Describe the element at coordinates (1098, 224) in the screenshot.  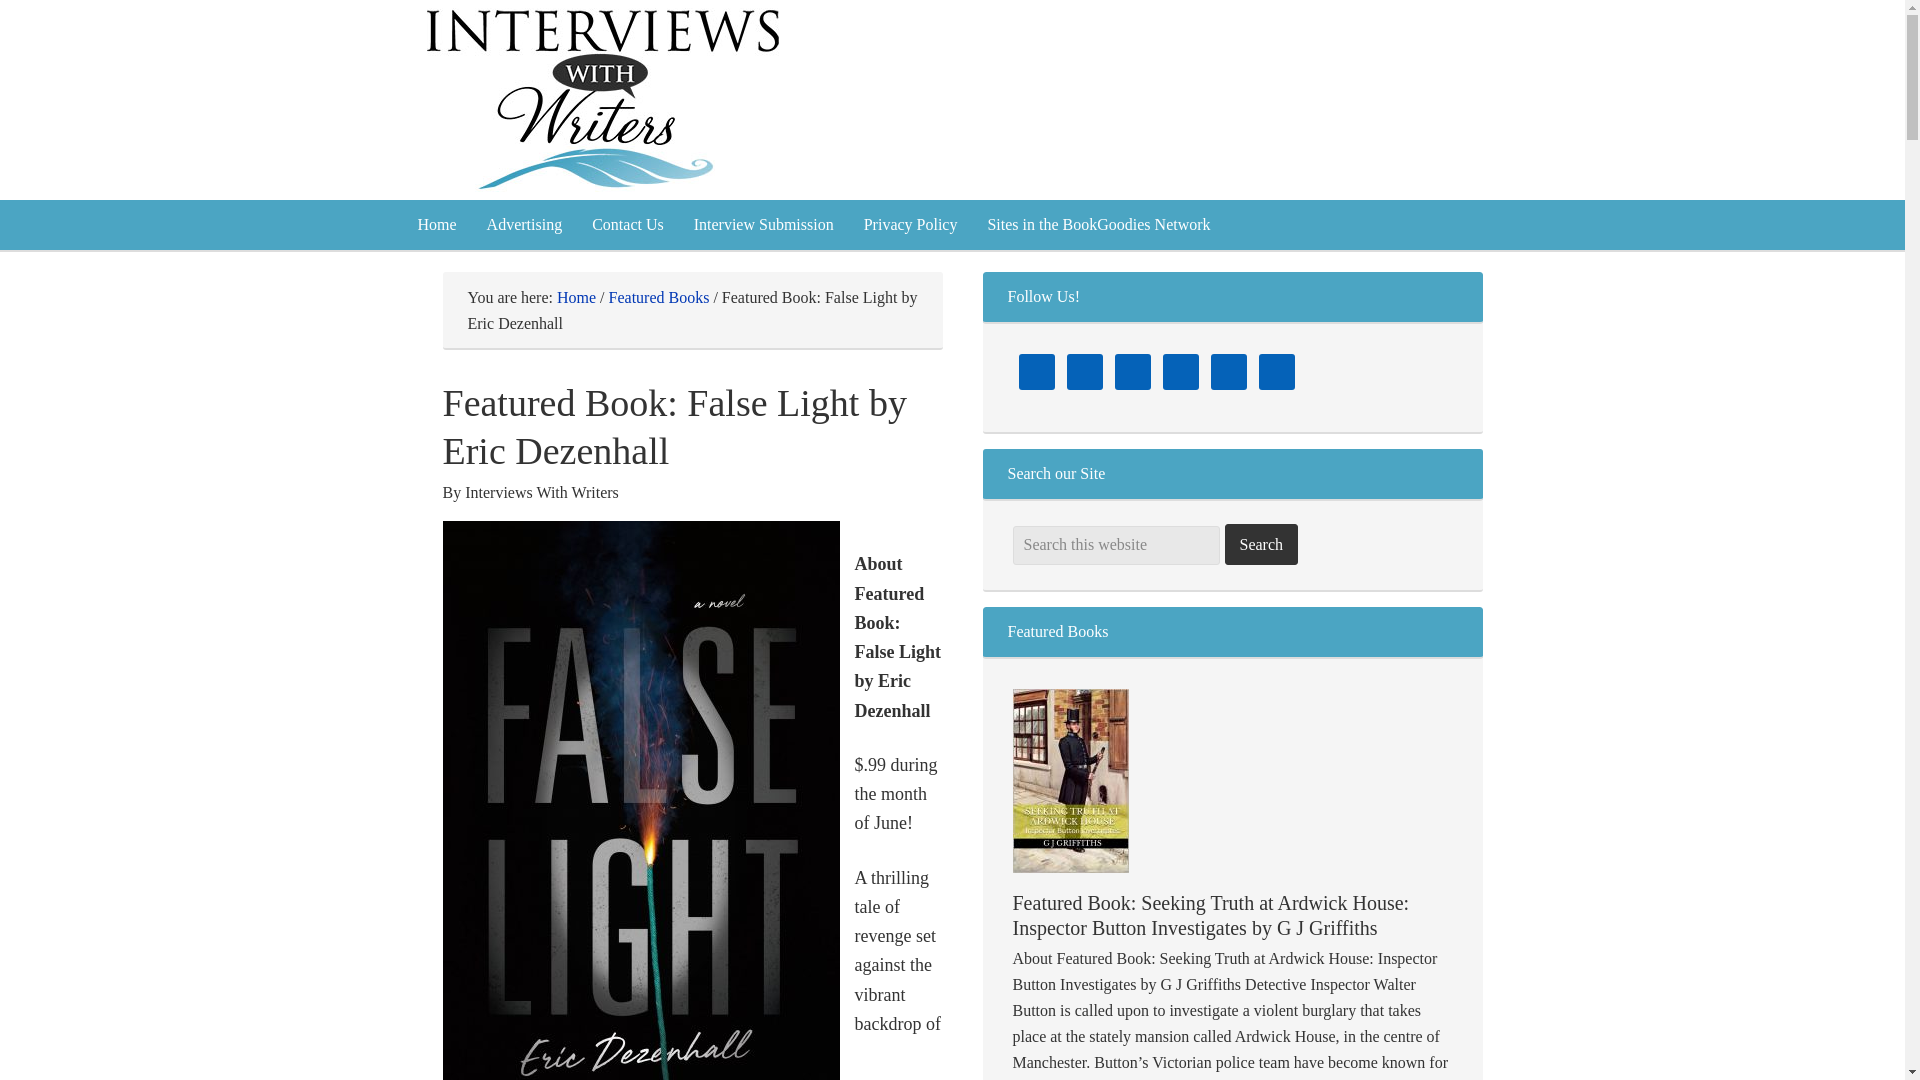
I see `Sites in the BookGoodies Network` at that location.